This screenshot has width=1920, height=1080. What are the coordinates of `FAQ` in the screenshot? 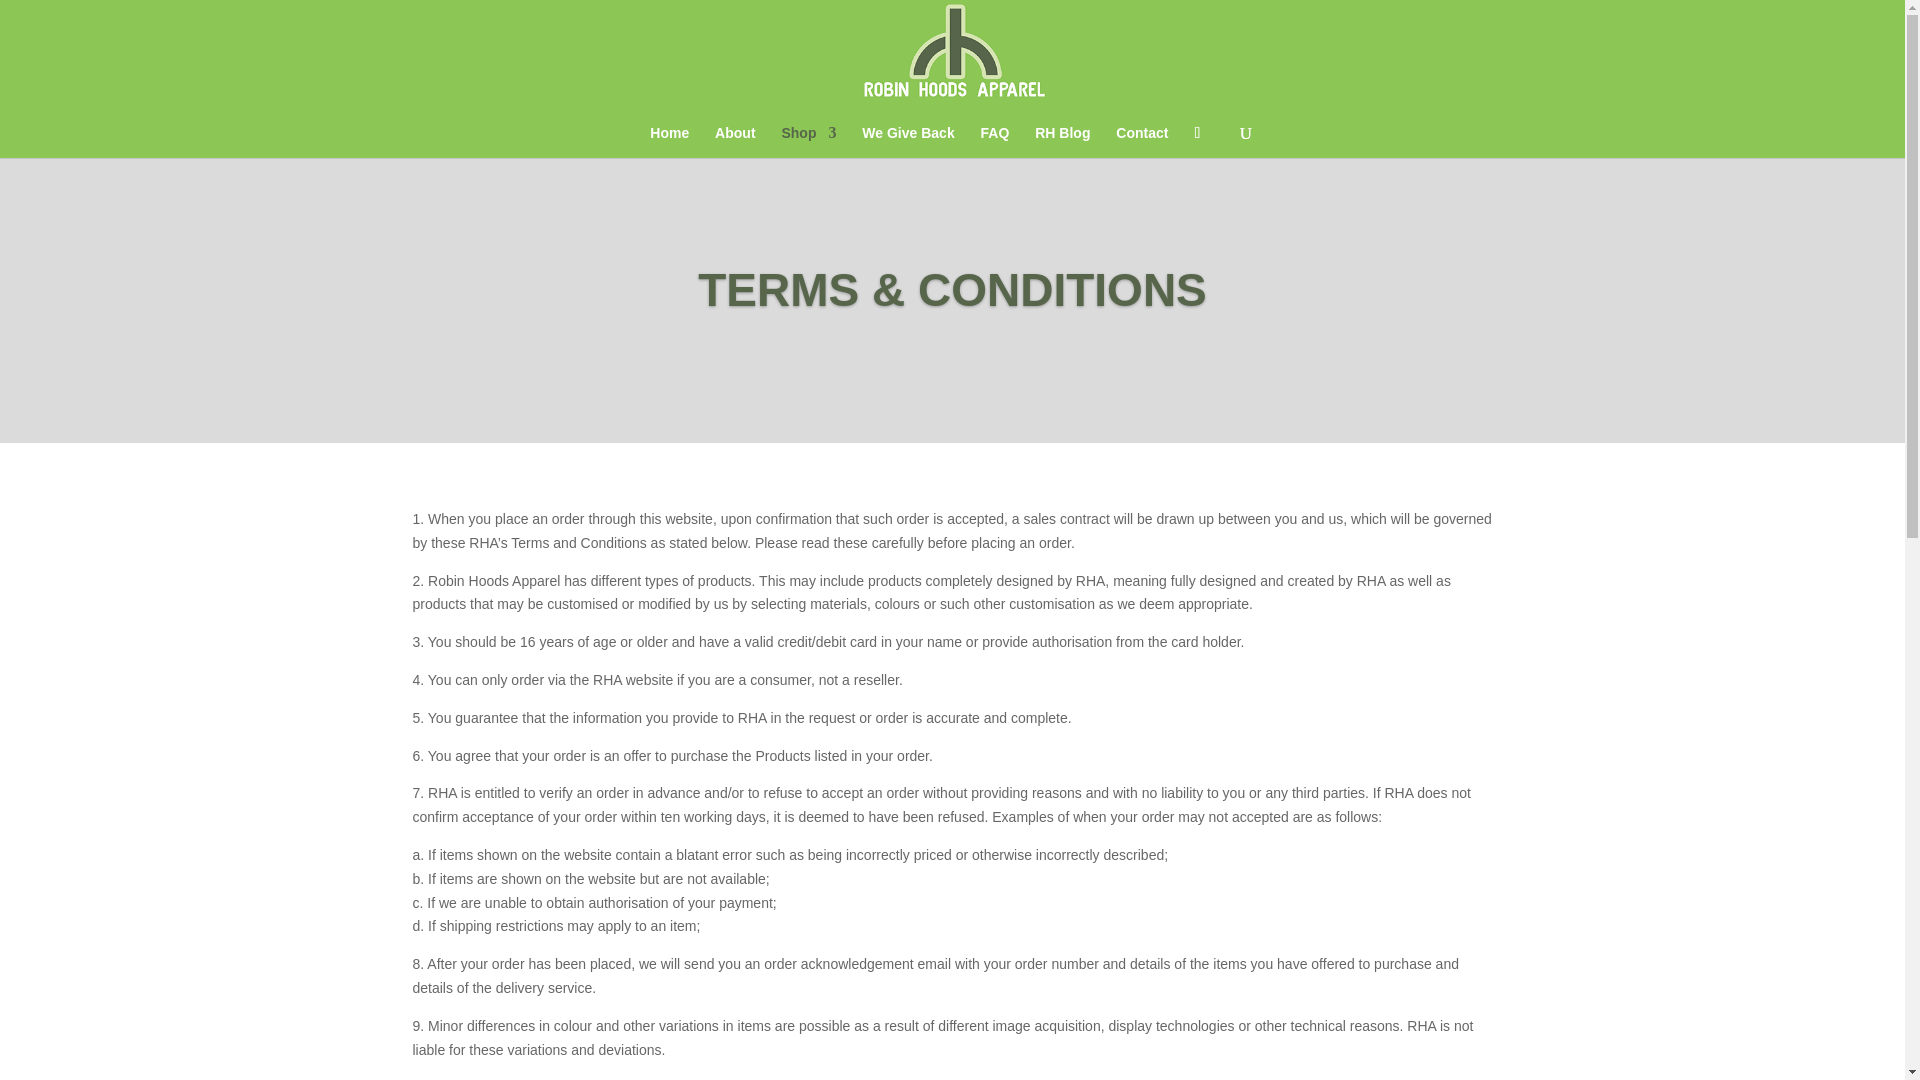 It's located at (995, 142).